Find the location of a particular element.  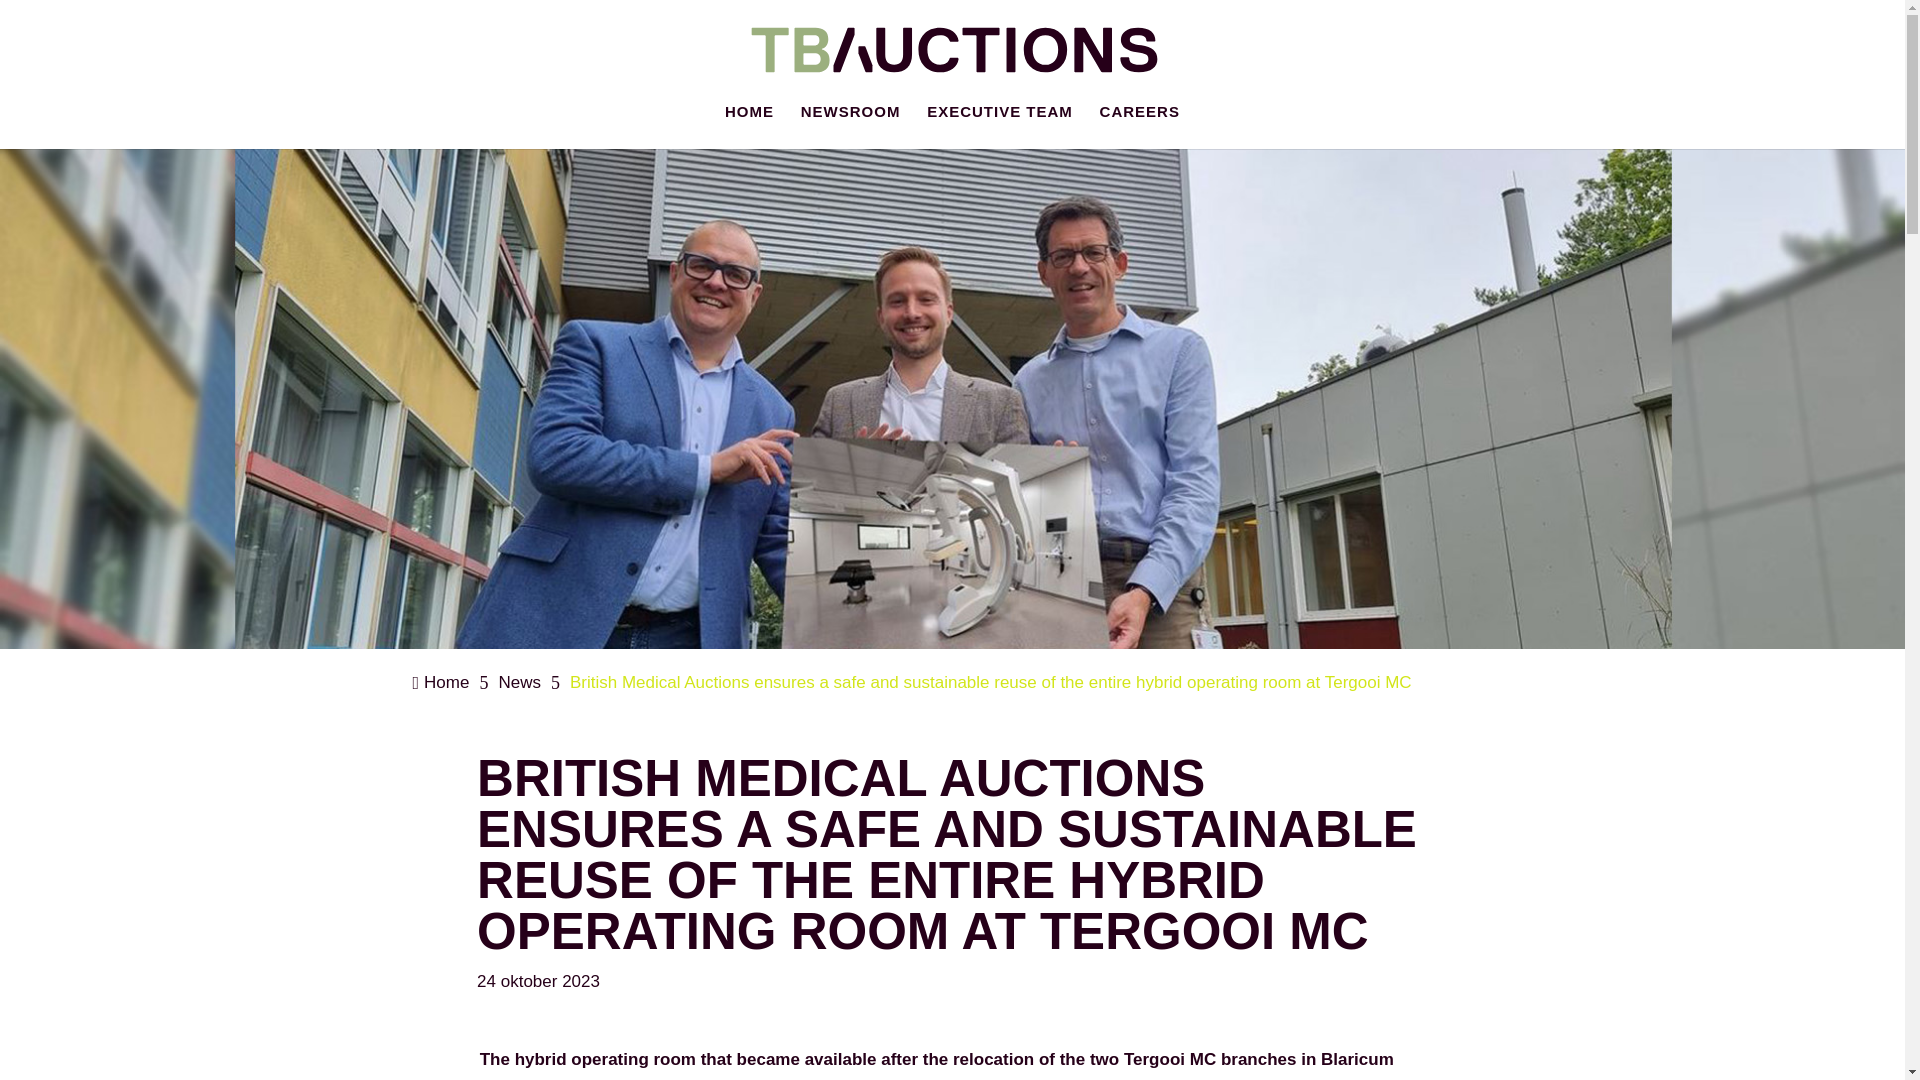

EXECUTIVE TEAM is located at coordinates (1000, 126).